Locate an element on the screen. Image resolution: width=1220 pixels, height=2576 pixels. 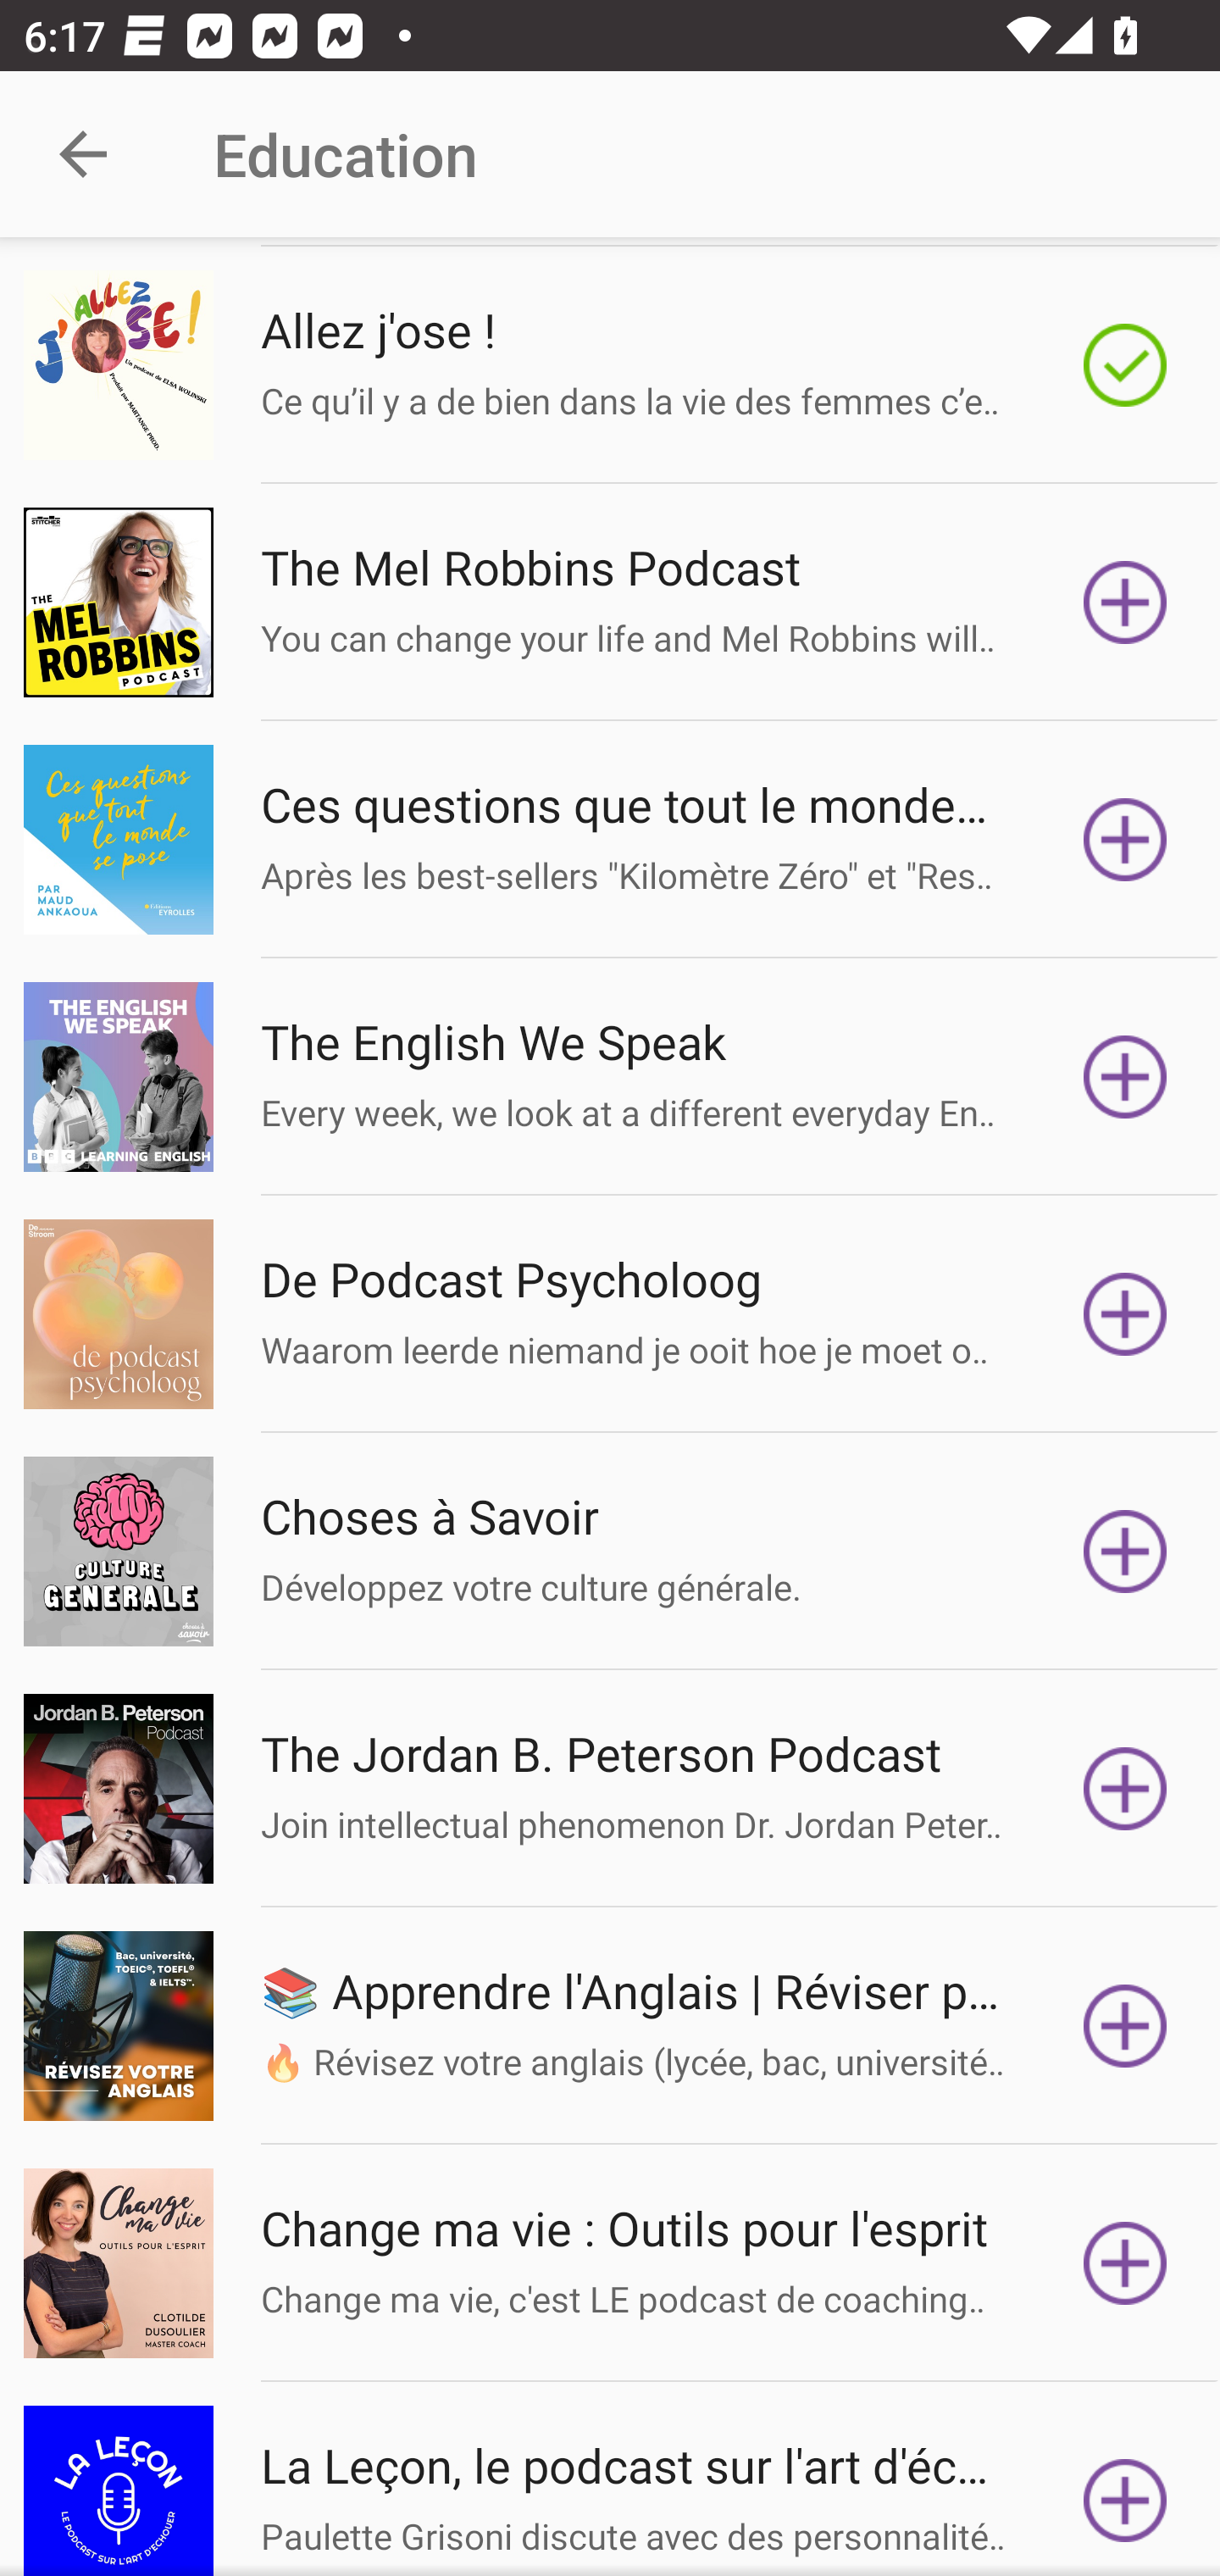
Subscribe is located at coordinates (1125, 1551).